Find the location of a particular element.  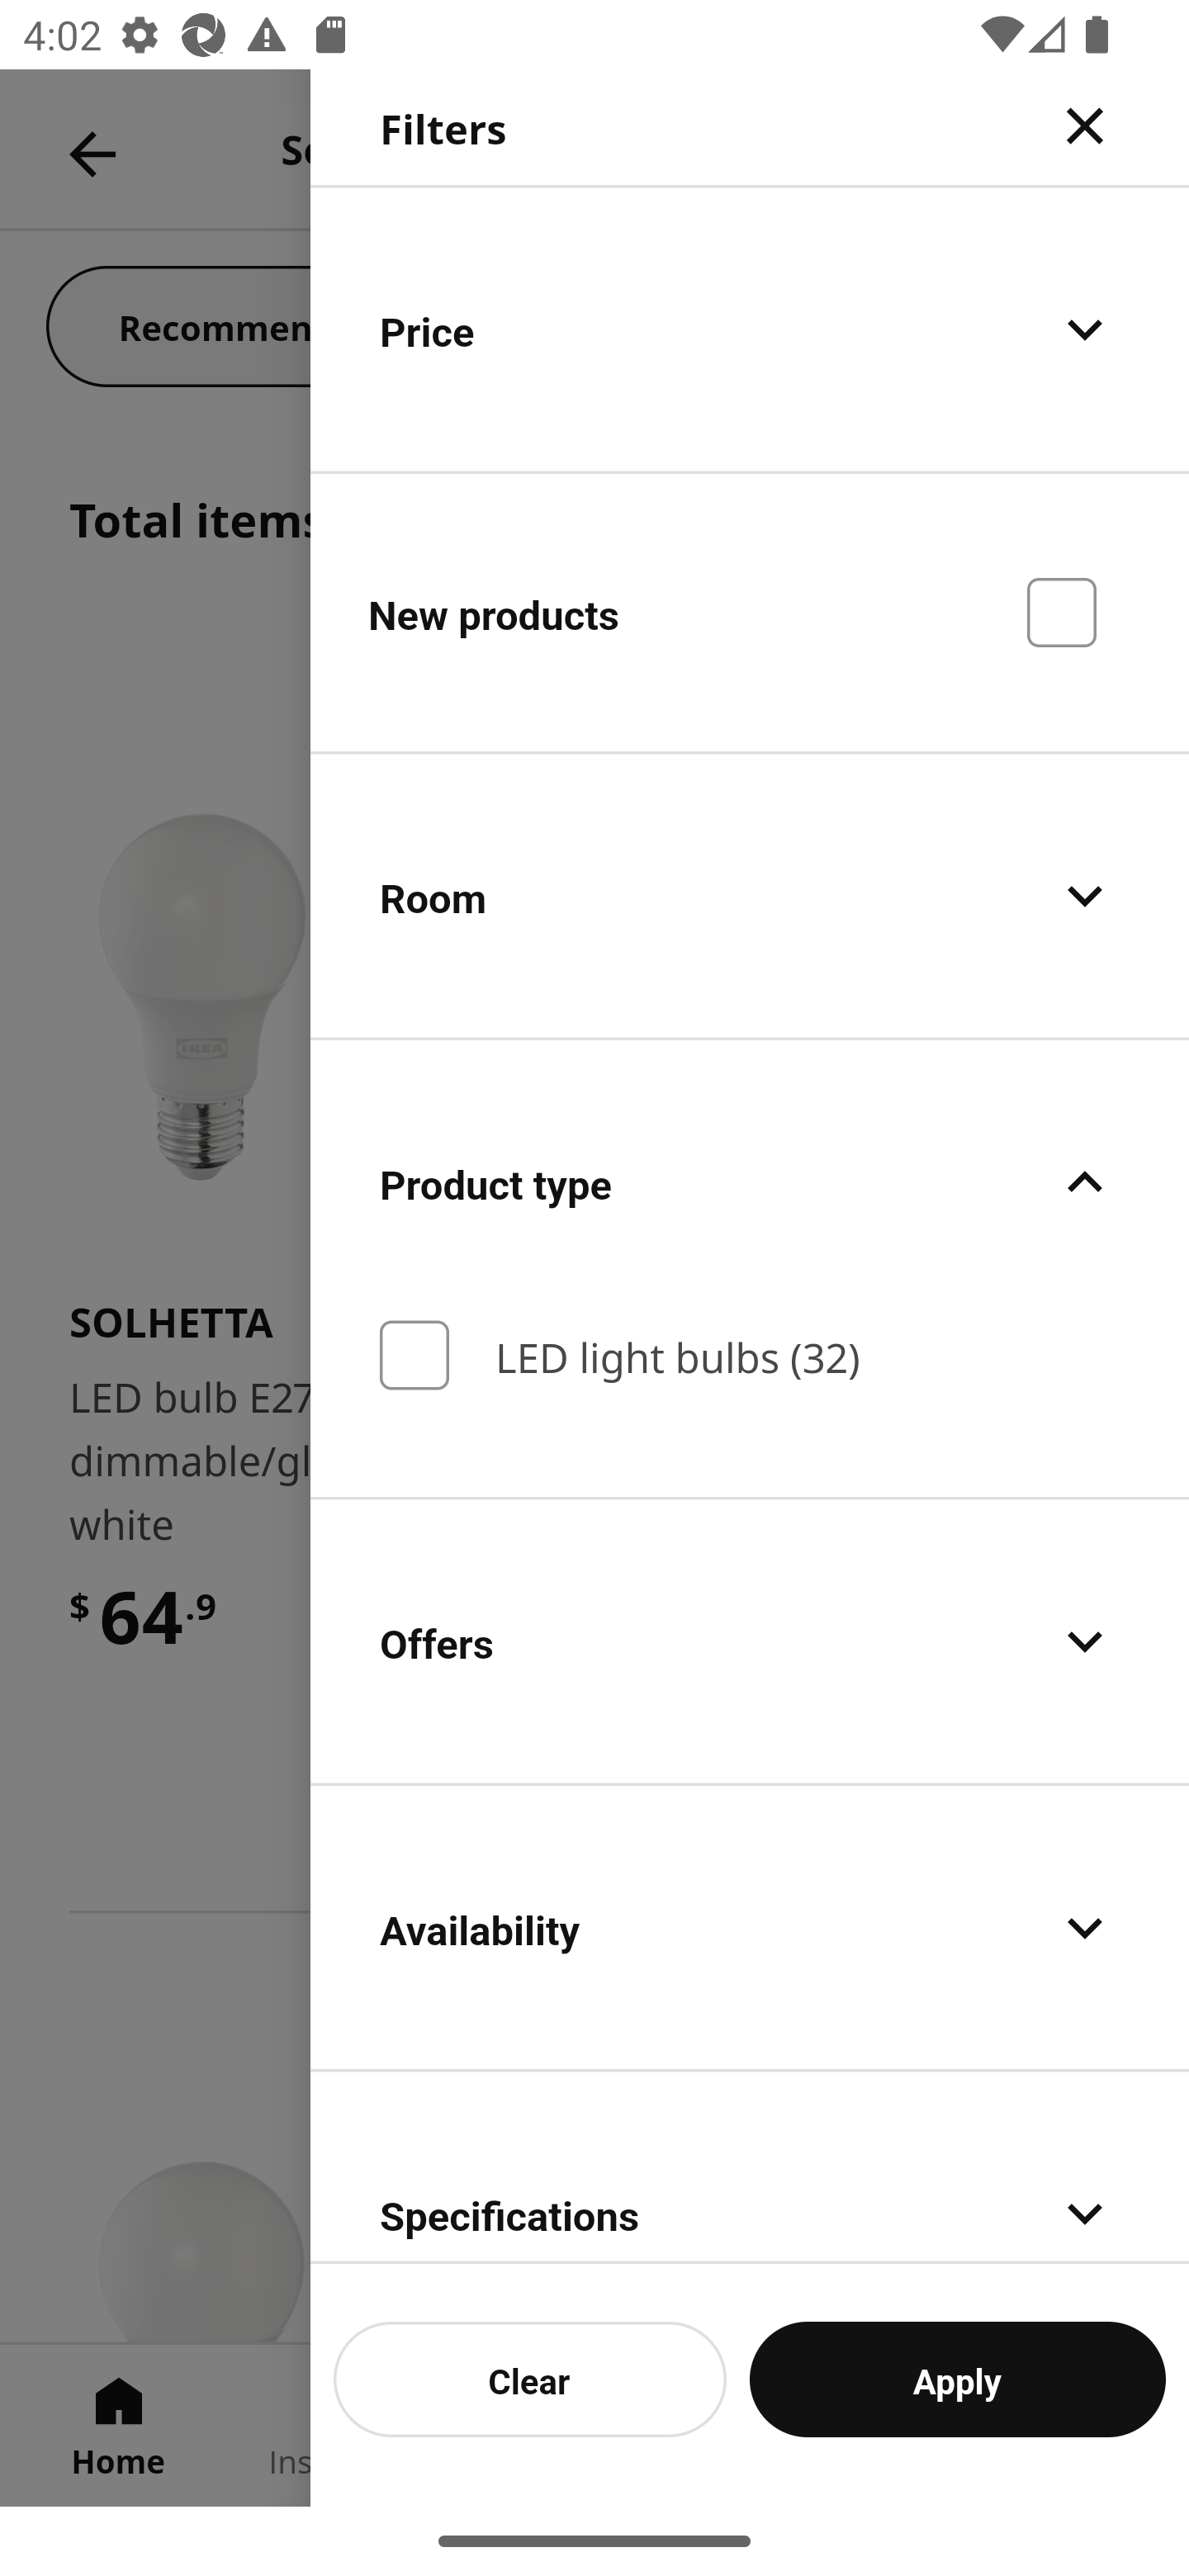

LED light bulbs (32) is located at coordinates (750, 1356).